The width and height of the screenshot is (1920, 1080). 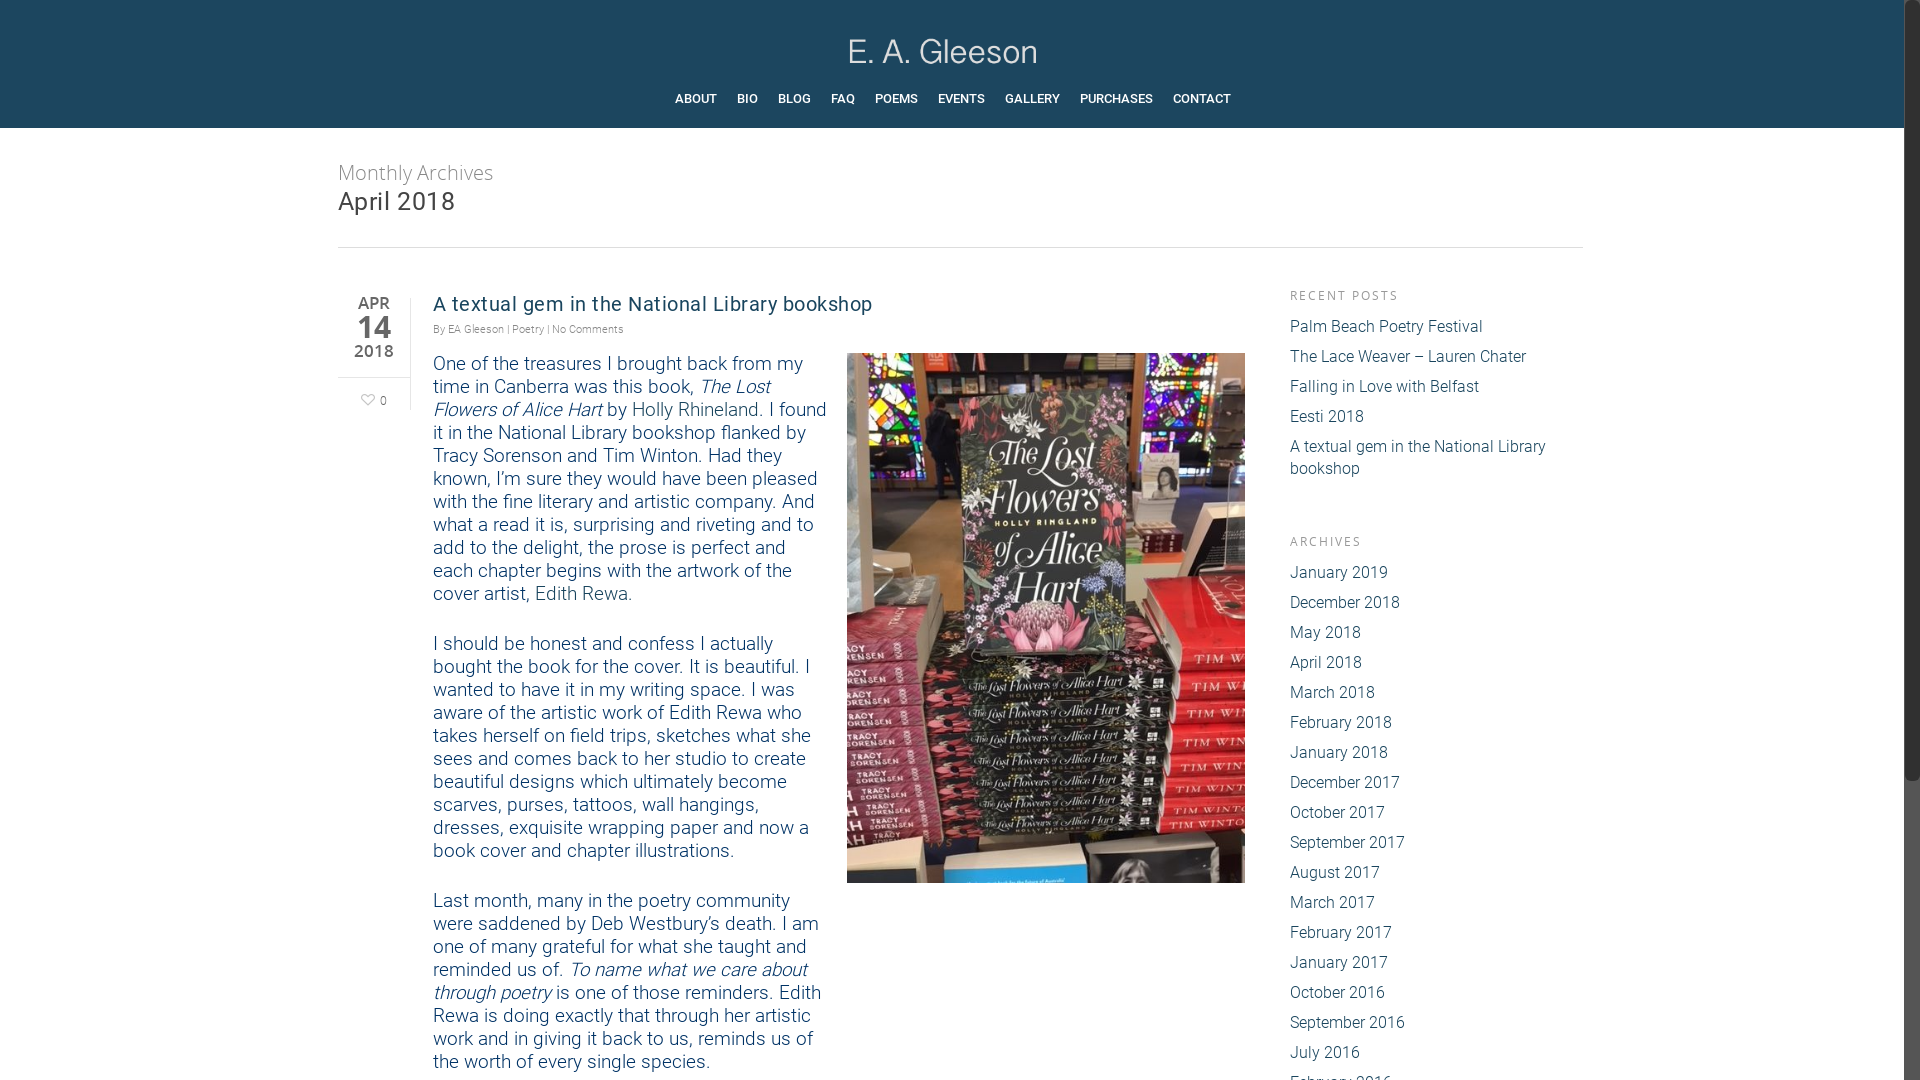 What do you see at coordinates (746, 109) in the screenshot?
I see `BIO` at bounding box center [746, 109].